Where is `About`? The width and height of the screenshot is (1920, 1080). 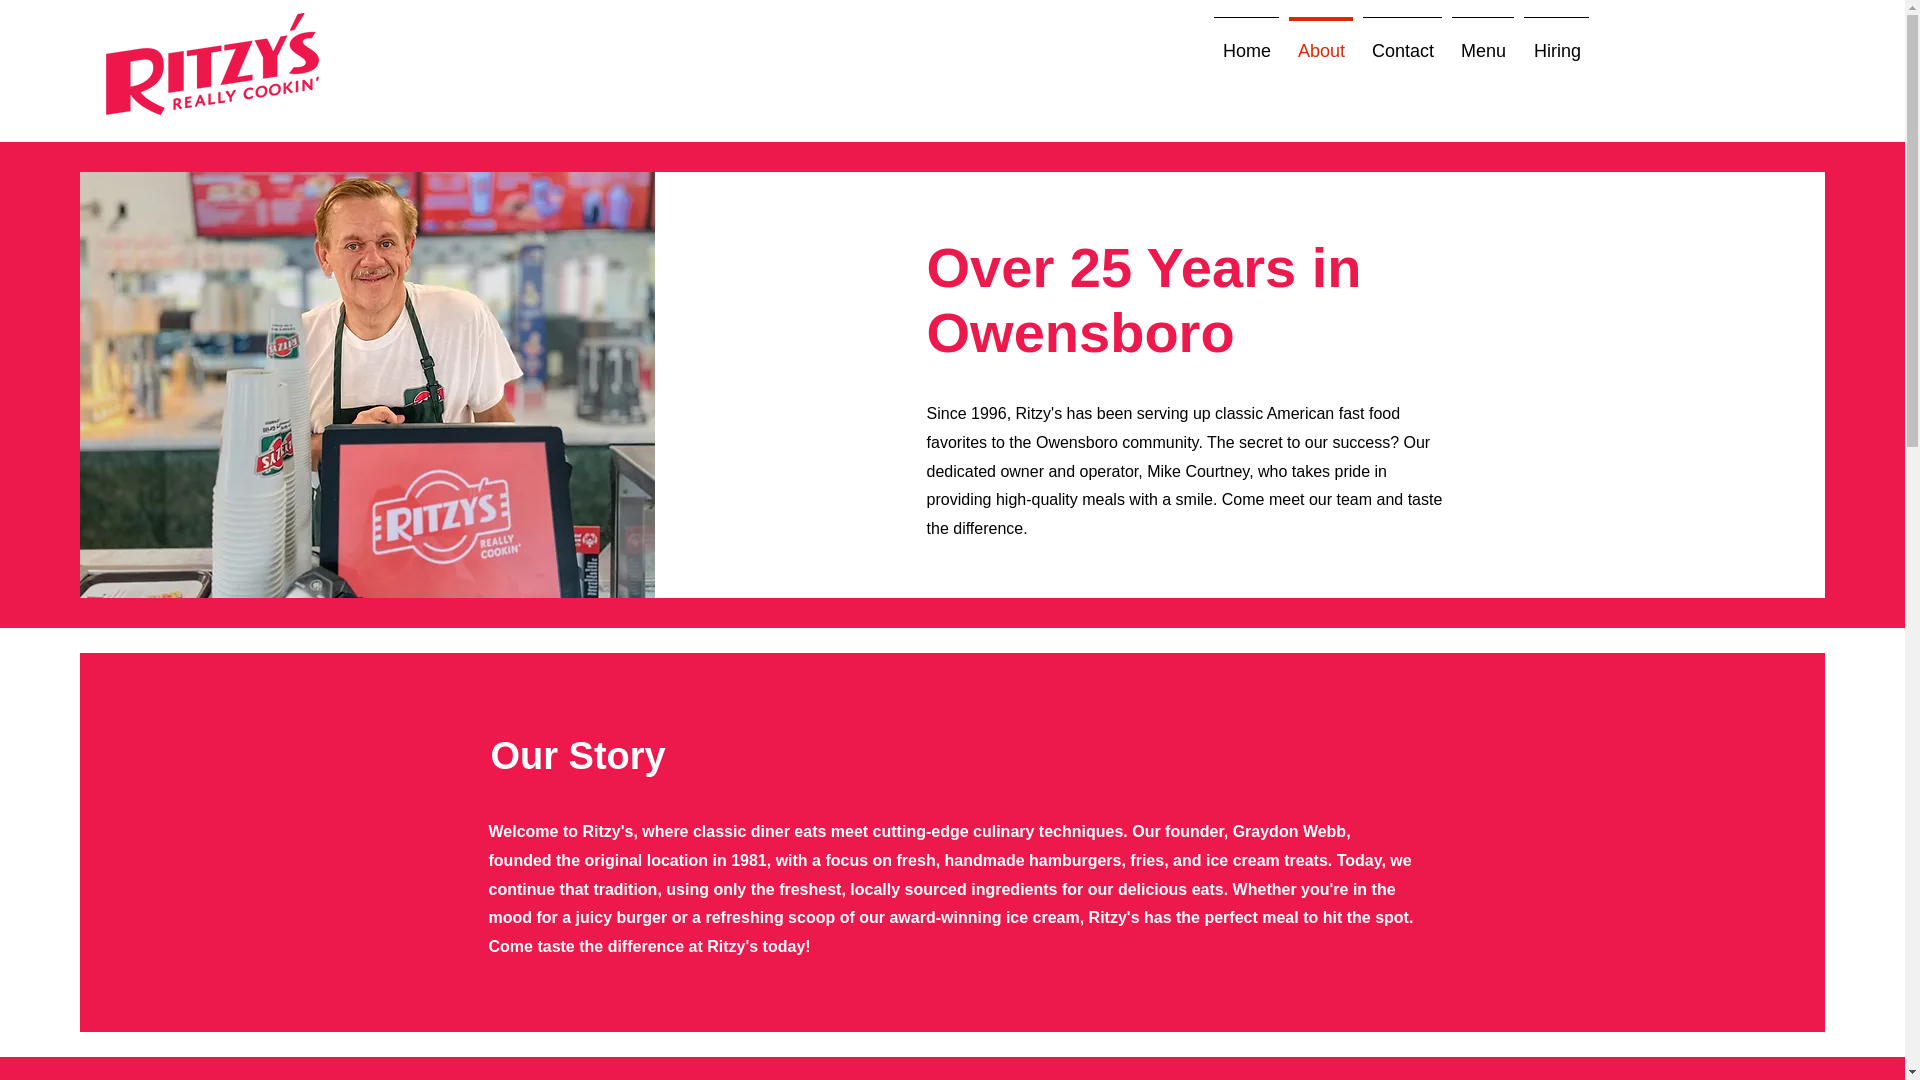
About is located at coordinates (1320, 42).